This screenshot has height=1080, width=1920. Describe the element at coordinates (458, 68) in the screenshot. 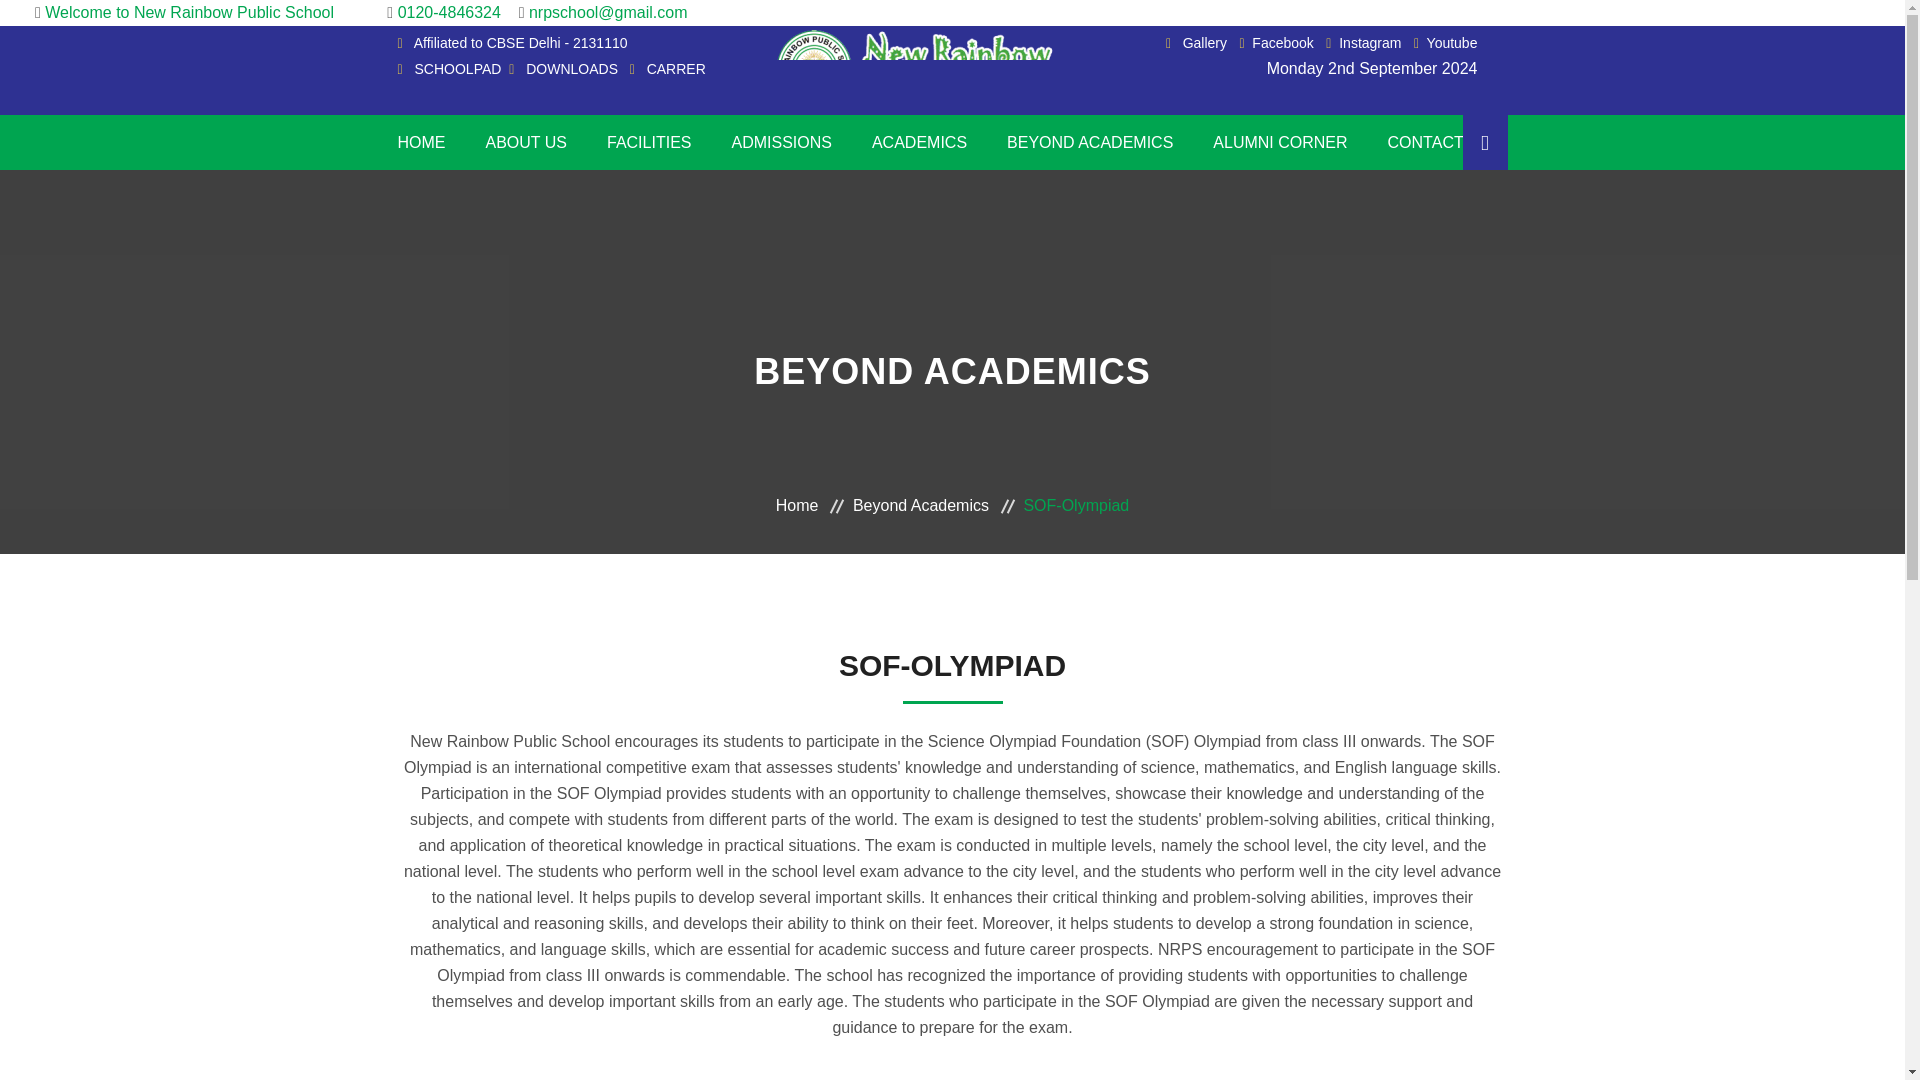

I see `SCHOOLPAD` at that location.